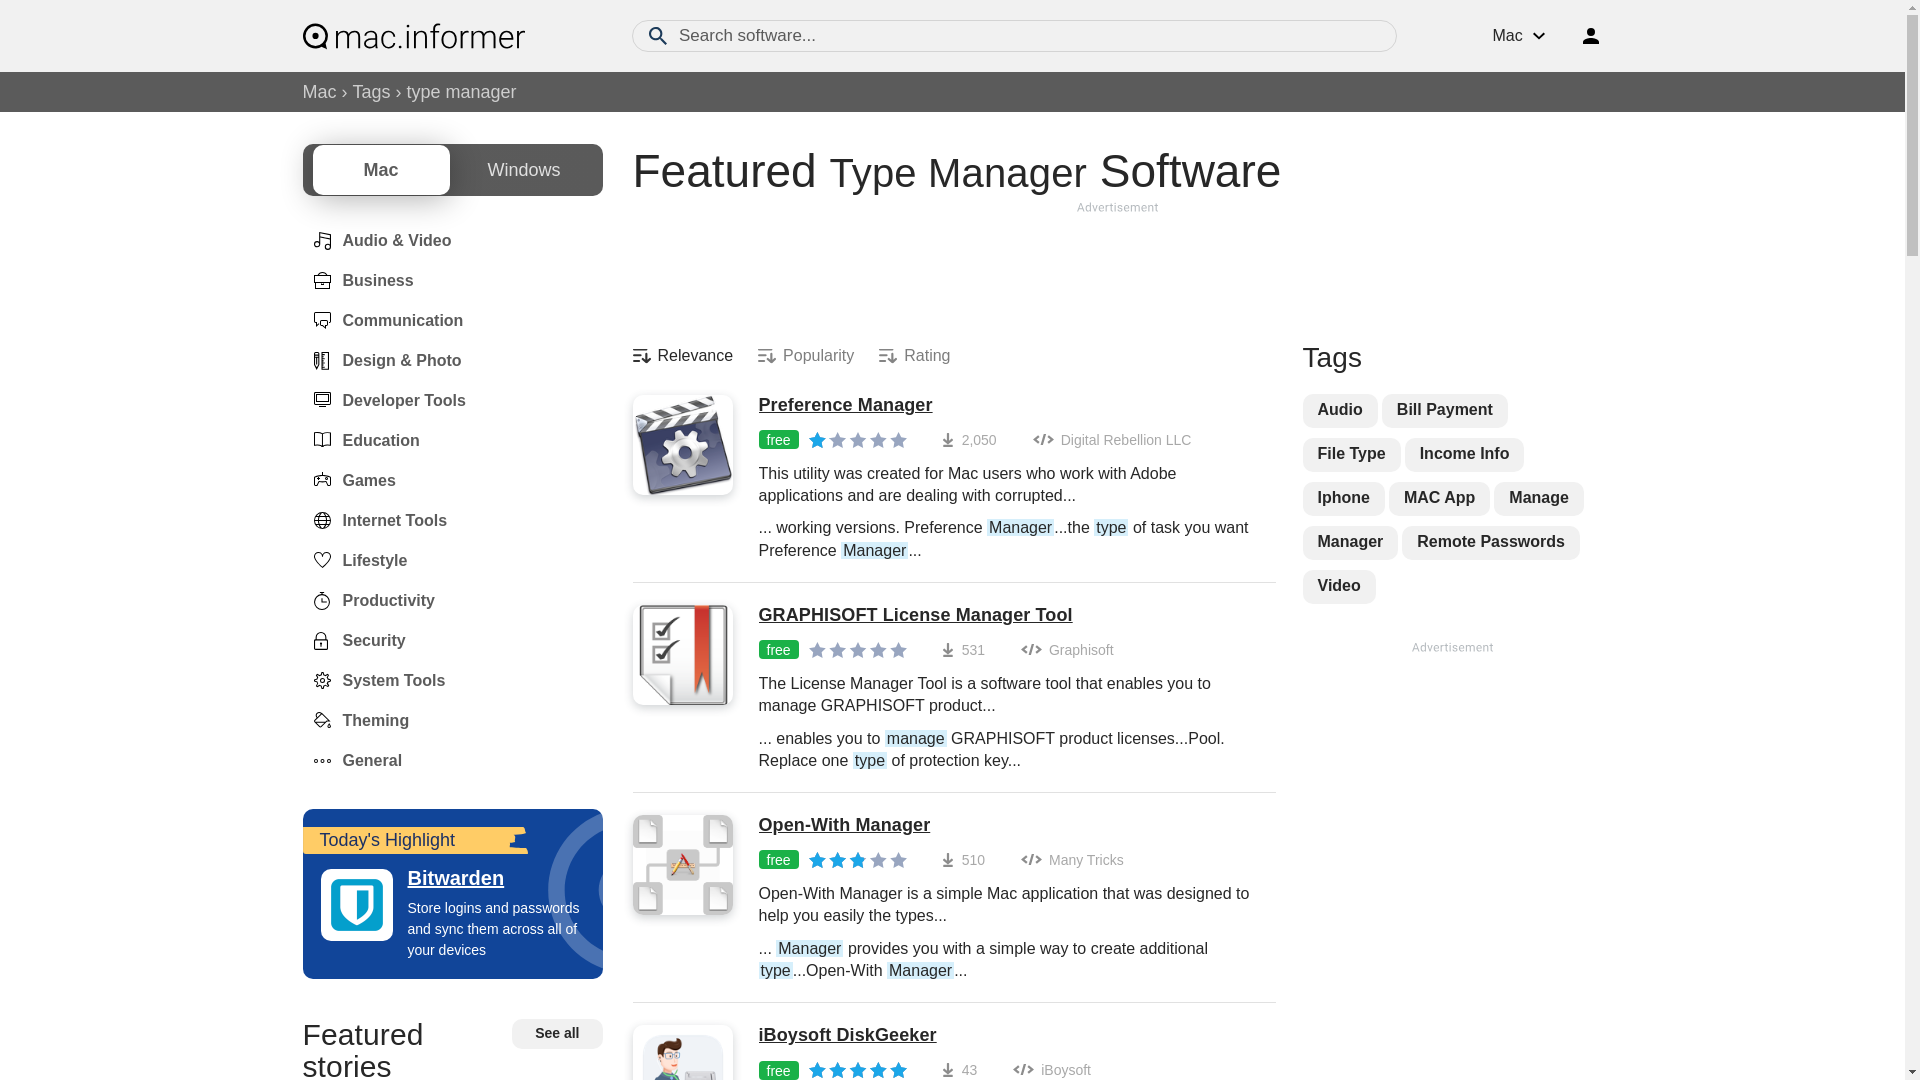 The height and width of the screenshot is (1080, 1920). I want to click on iBoysoft DiskGeeker, so click(1006, 1035).